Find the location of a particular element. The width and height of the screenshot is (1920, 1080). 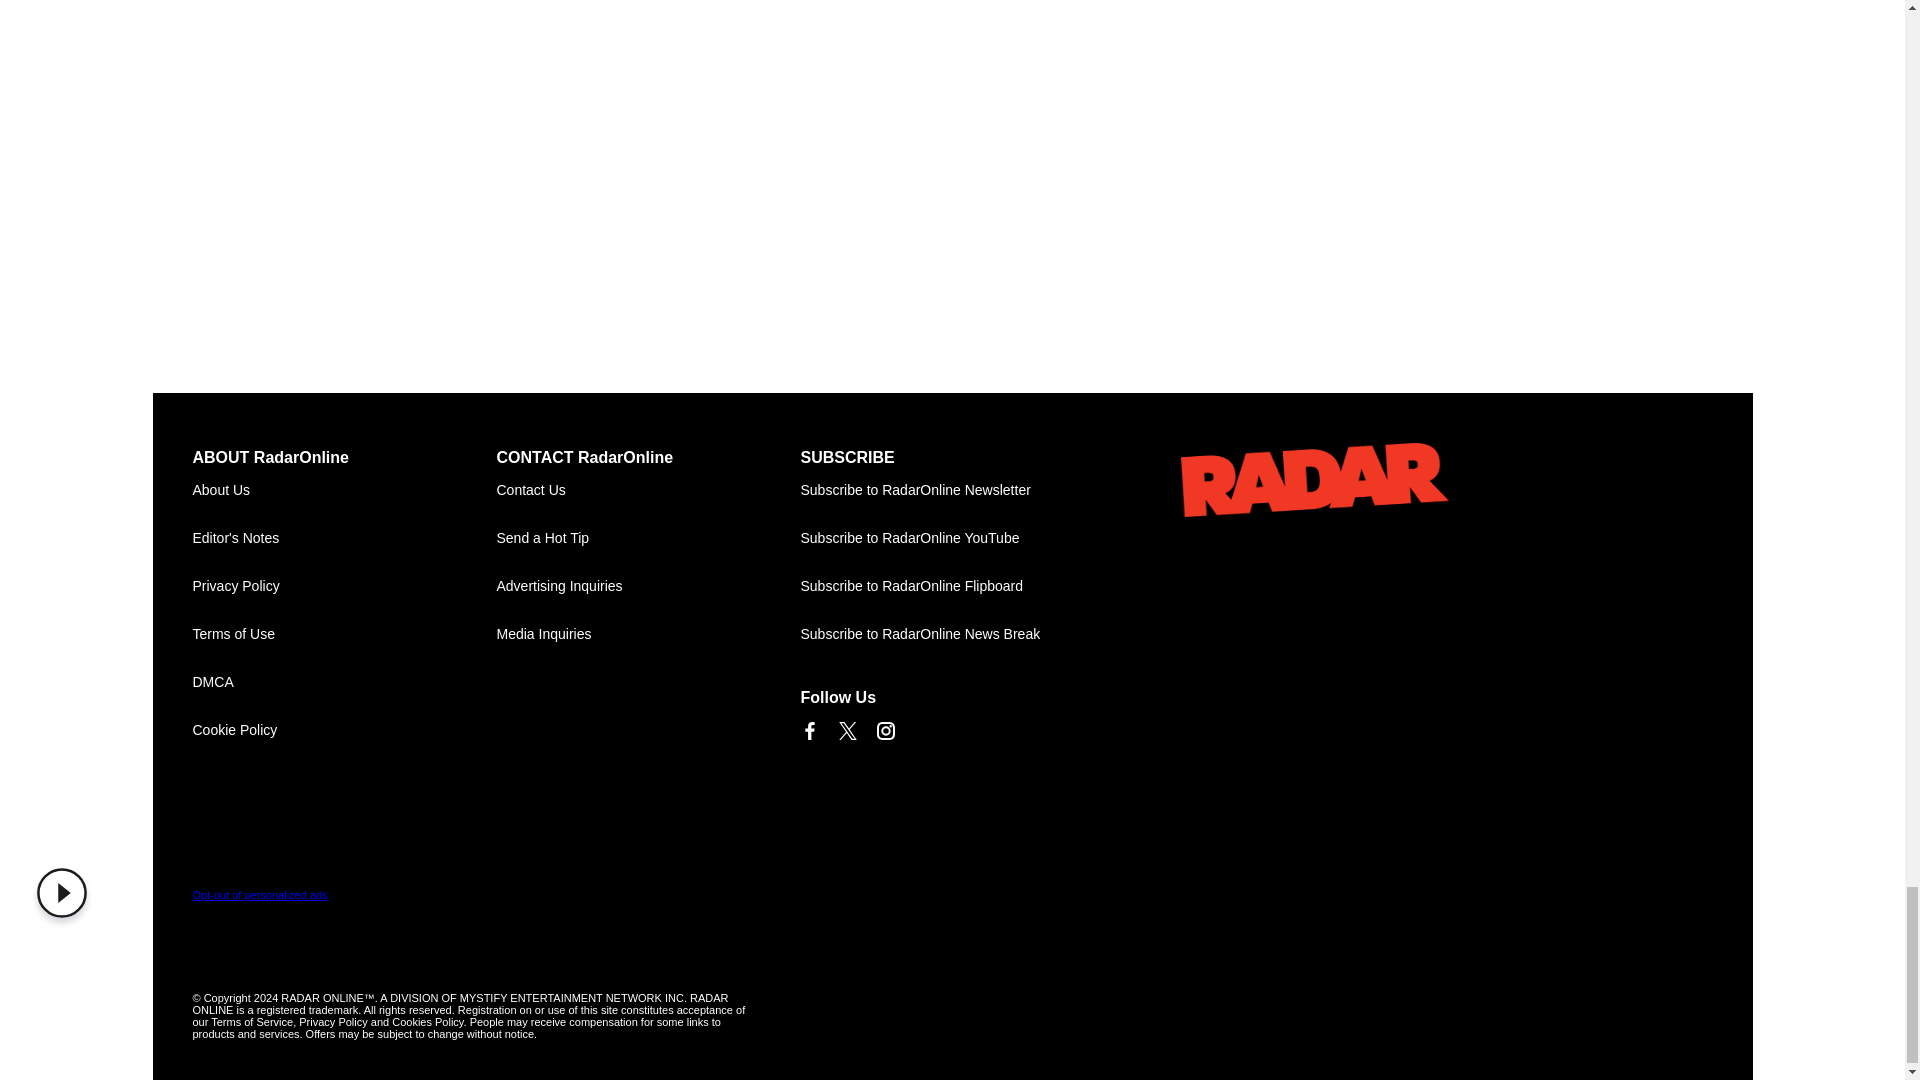

Contact Us is located at coordinates (648, 490).